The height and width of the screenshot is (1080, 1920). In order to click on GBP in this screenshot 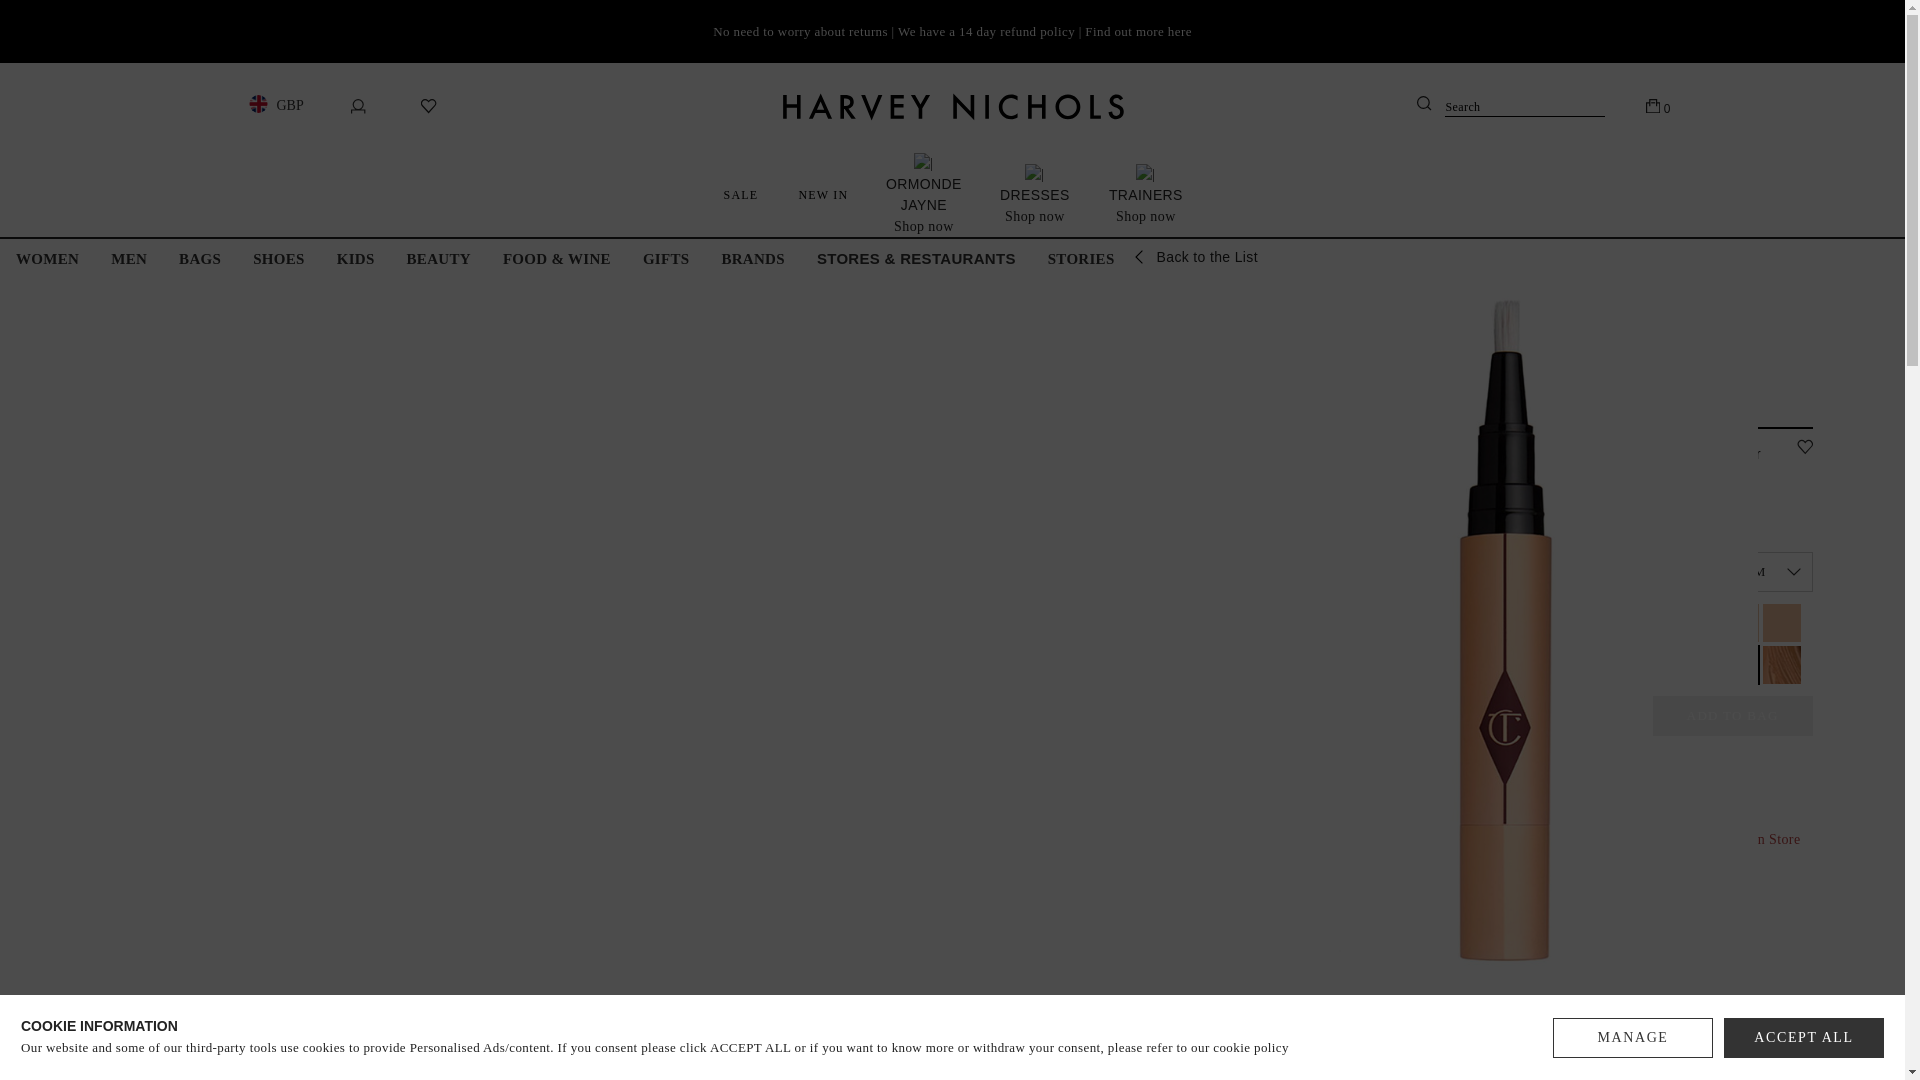, I will do `click(272, 105)`.